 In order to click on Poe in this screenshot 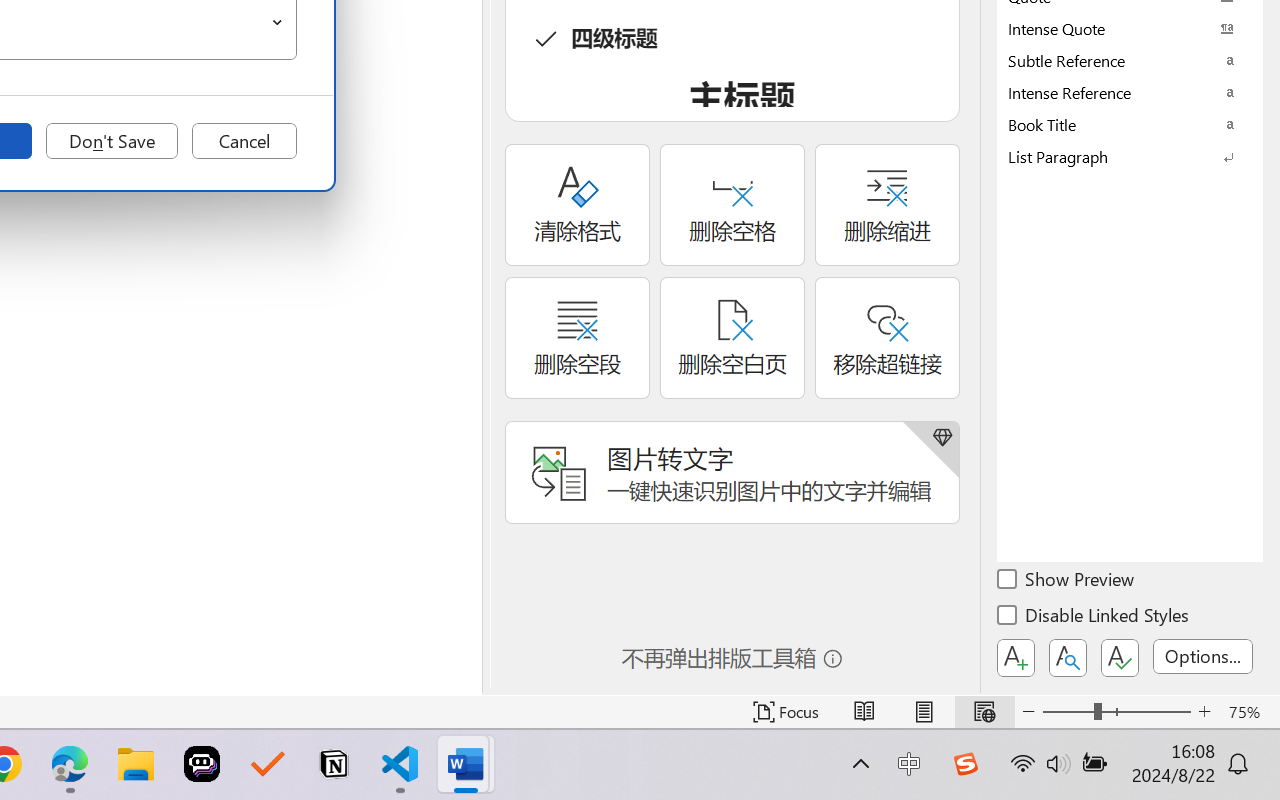, I will do `click(202, 764)`.